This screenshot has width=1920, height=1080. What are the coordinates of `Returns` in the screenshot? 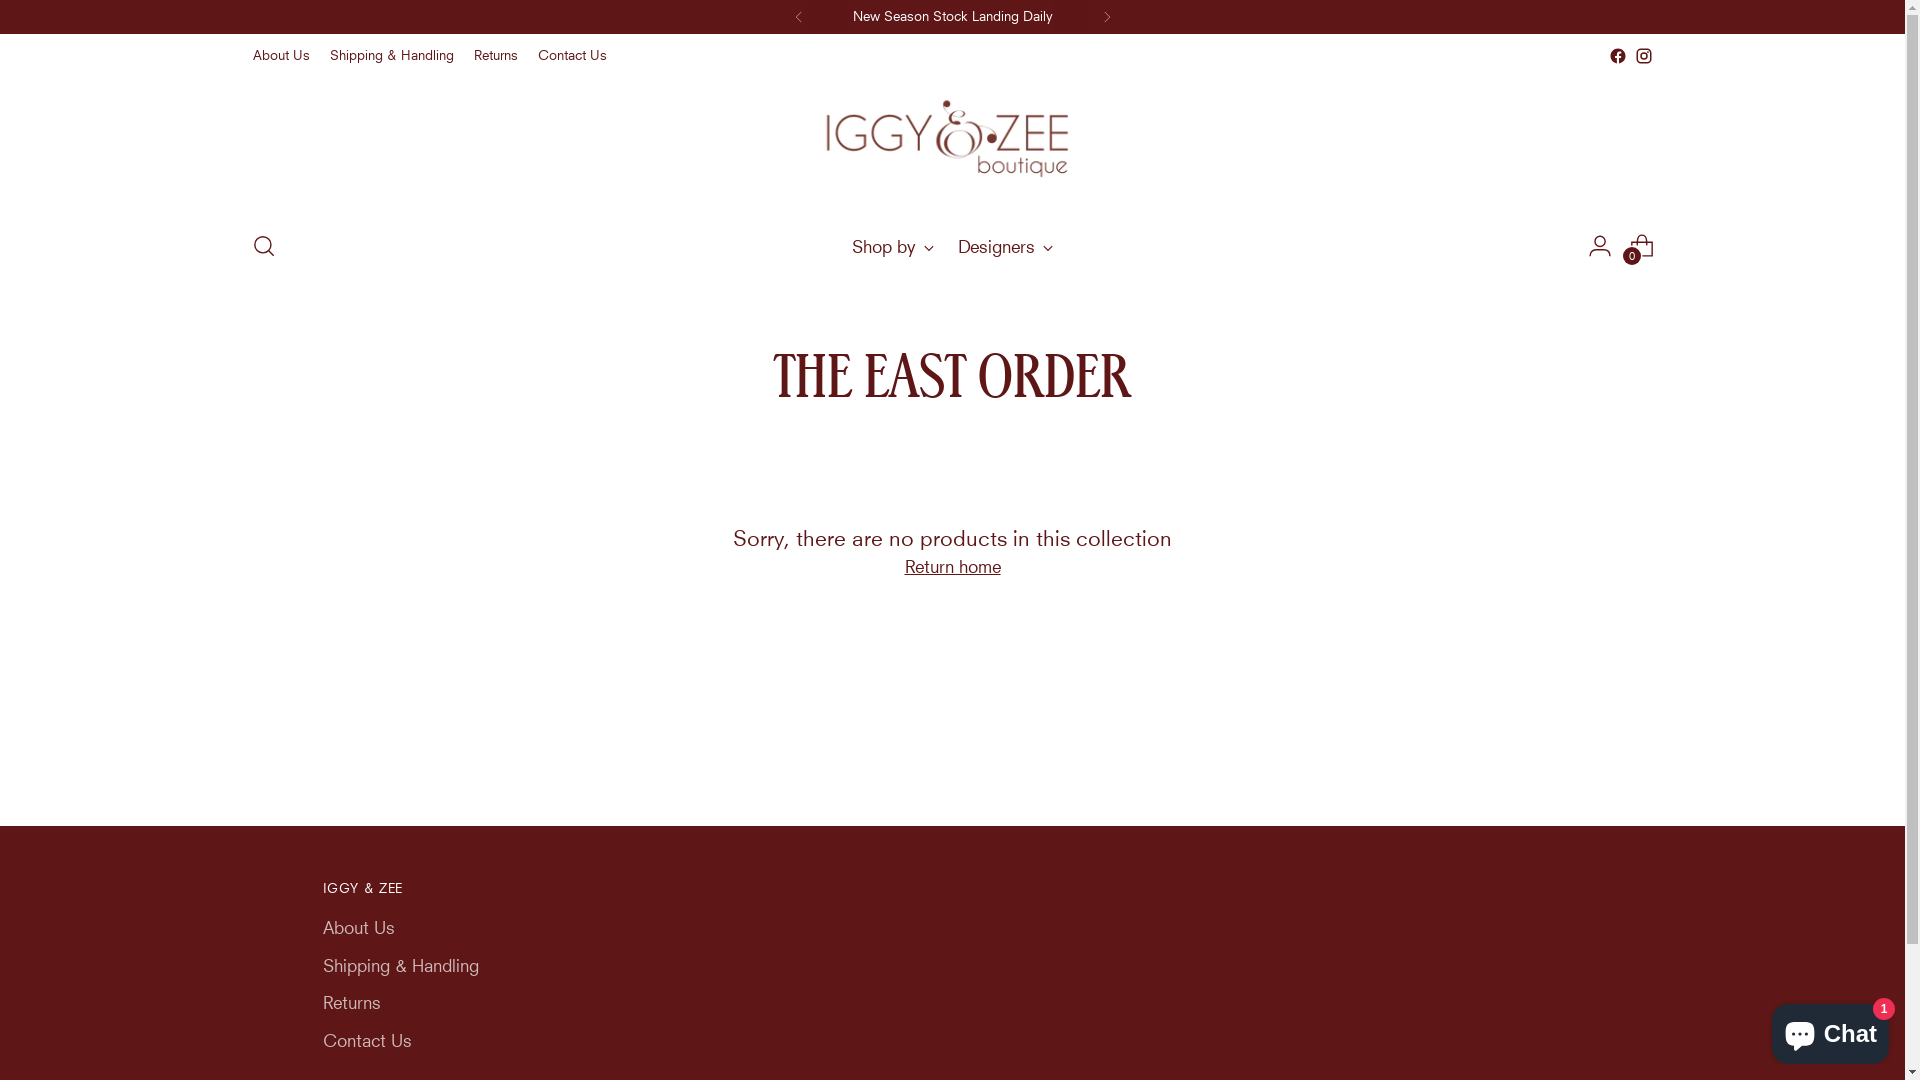 It's located at (351, 1002).